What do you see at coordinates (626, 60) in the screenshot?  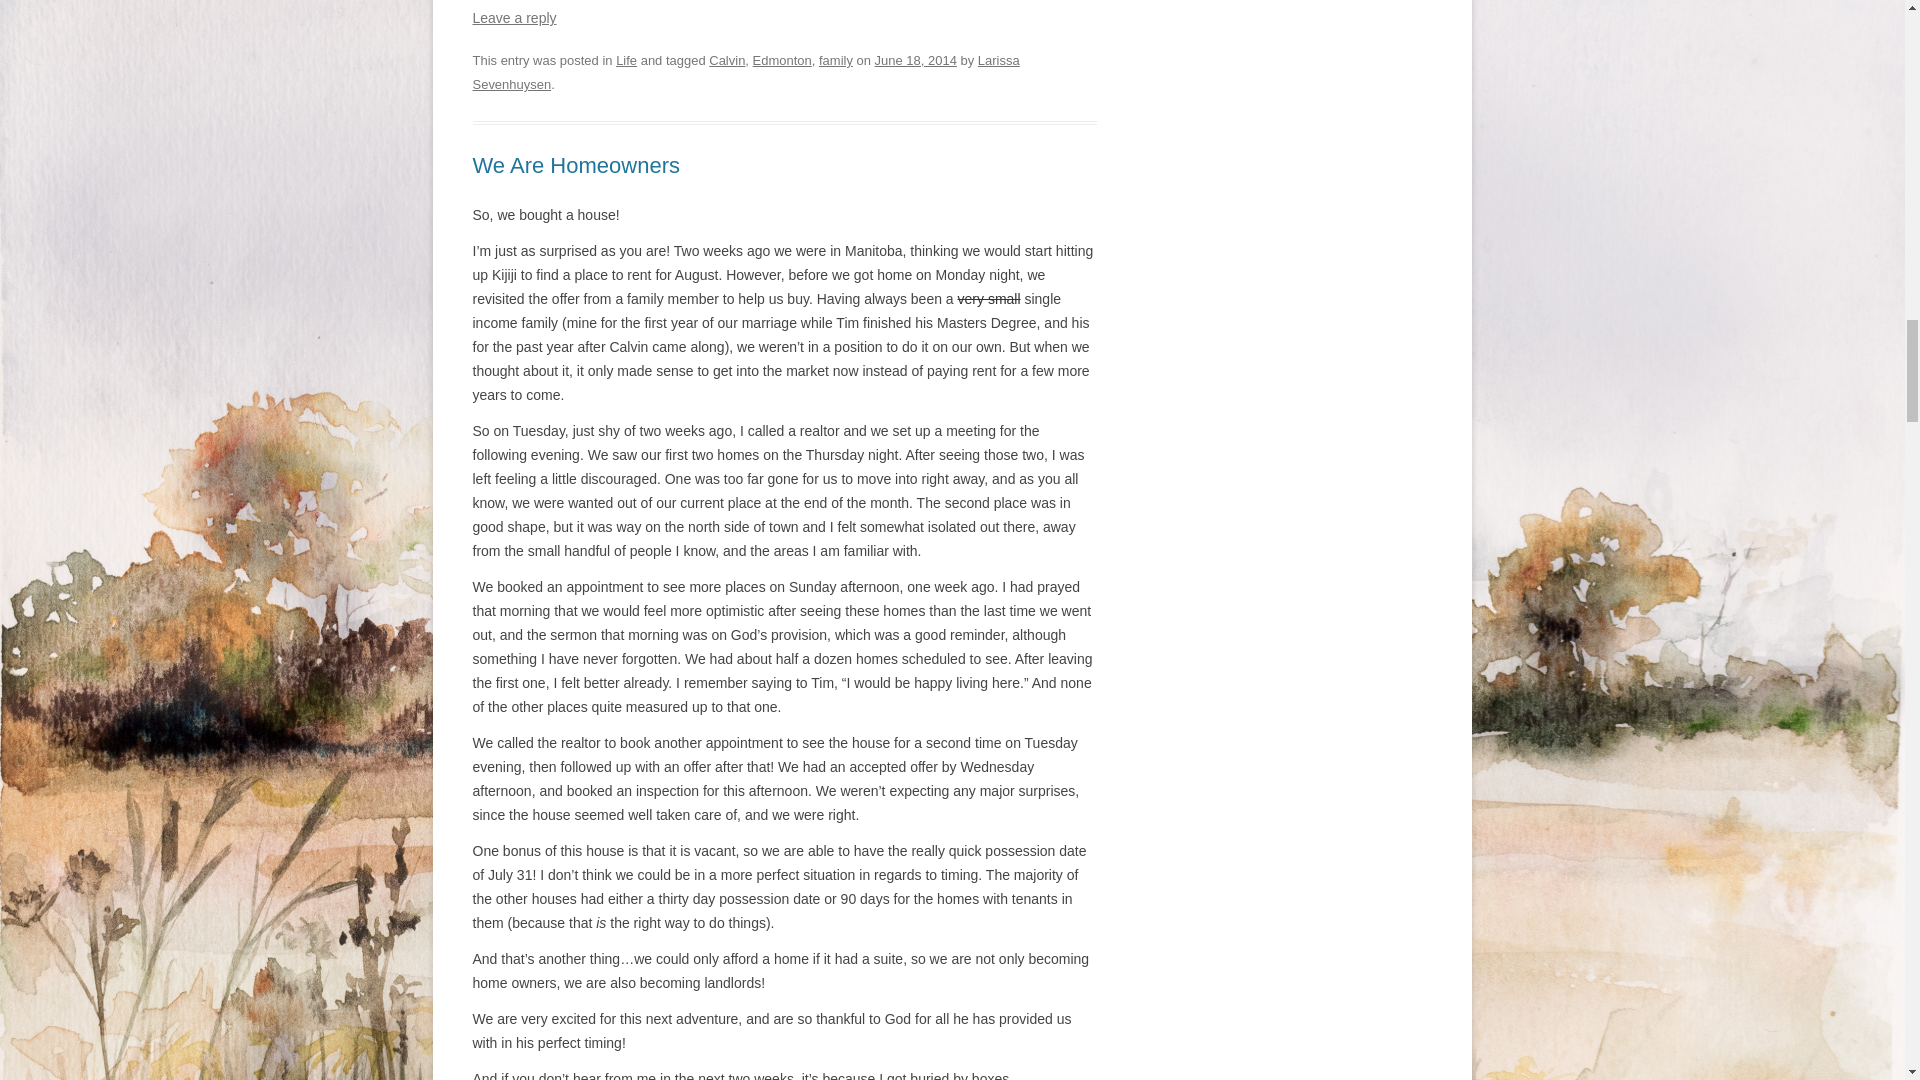 I see `Life` at bounding box center [626, 60].